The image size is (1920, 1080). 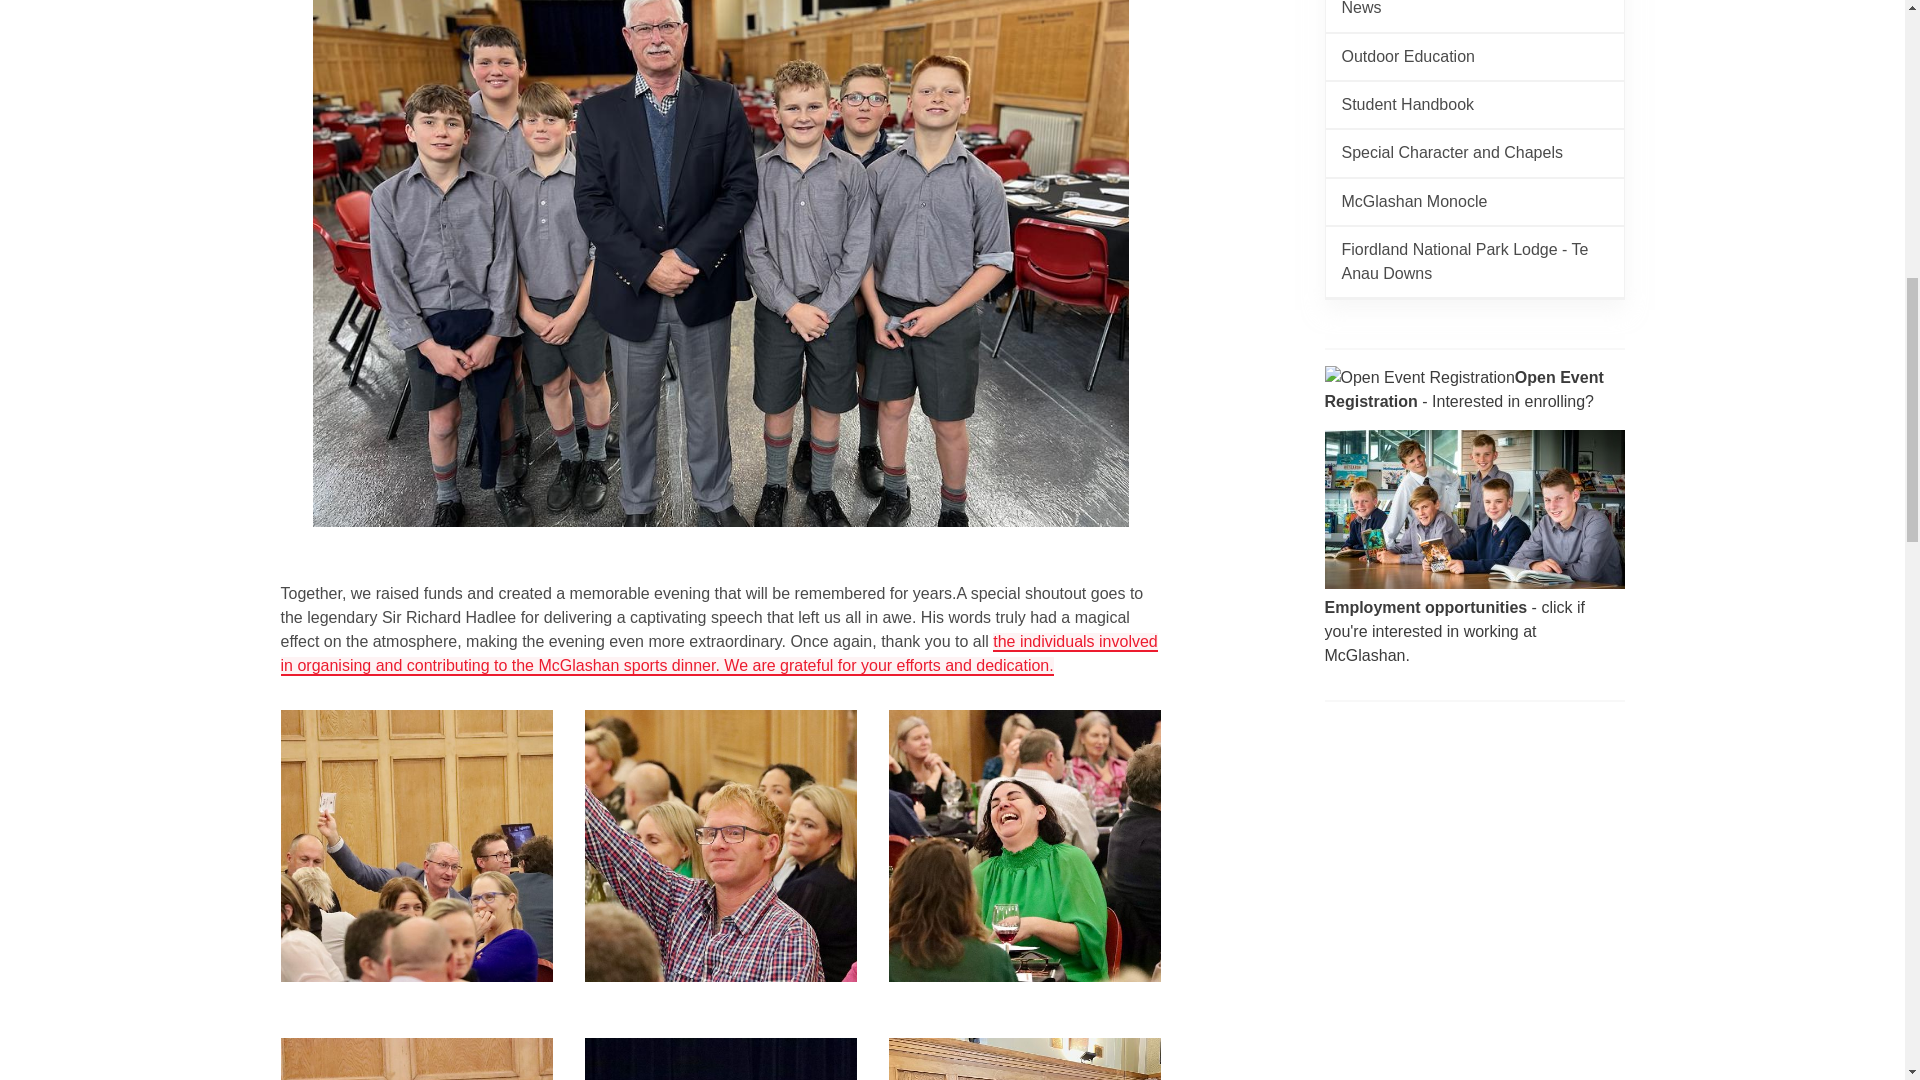 I want to click on Outdoor Education, so click(x=1475, y=56).